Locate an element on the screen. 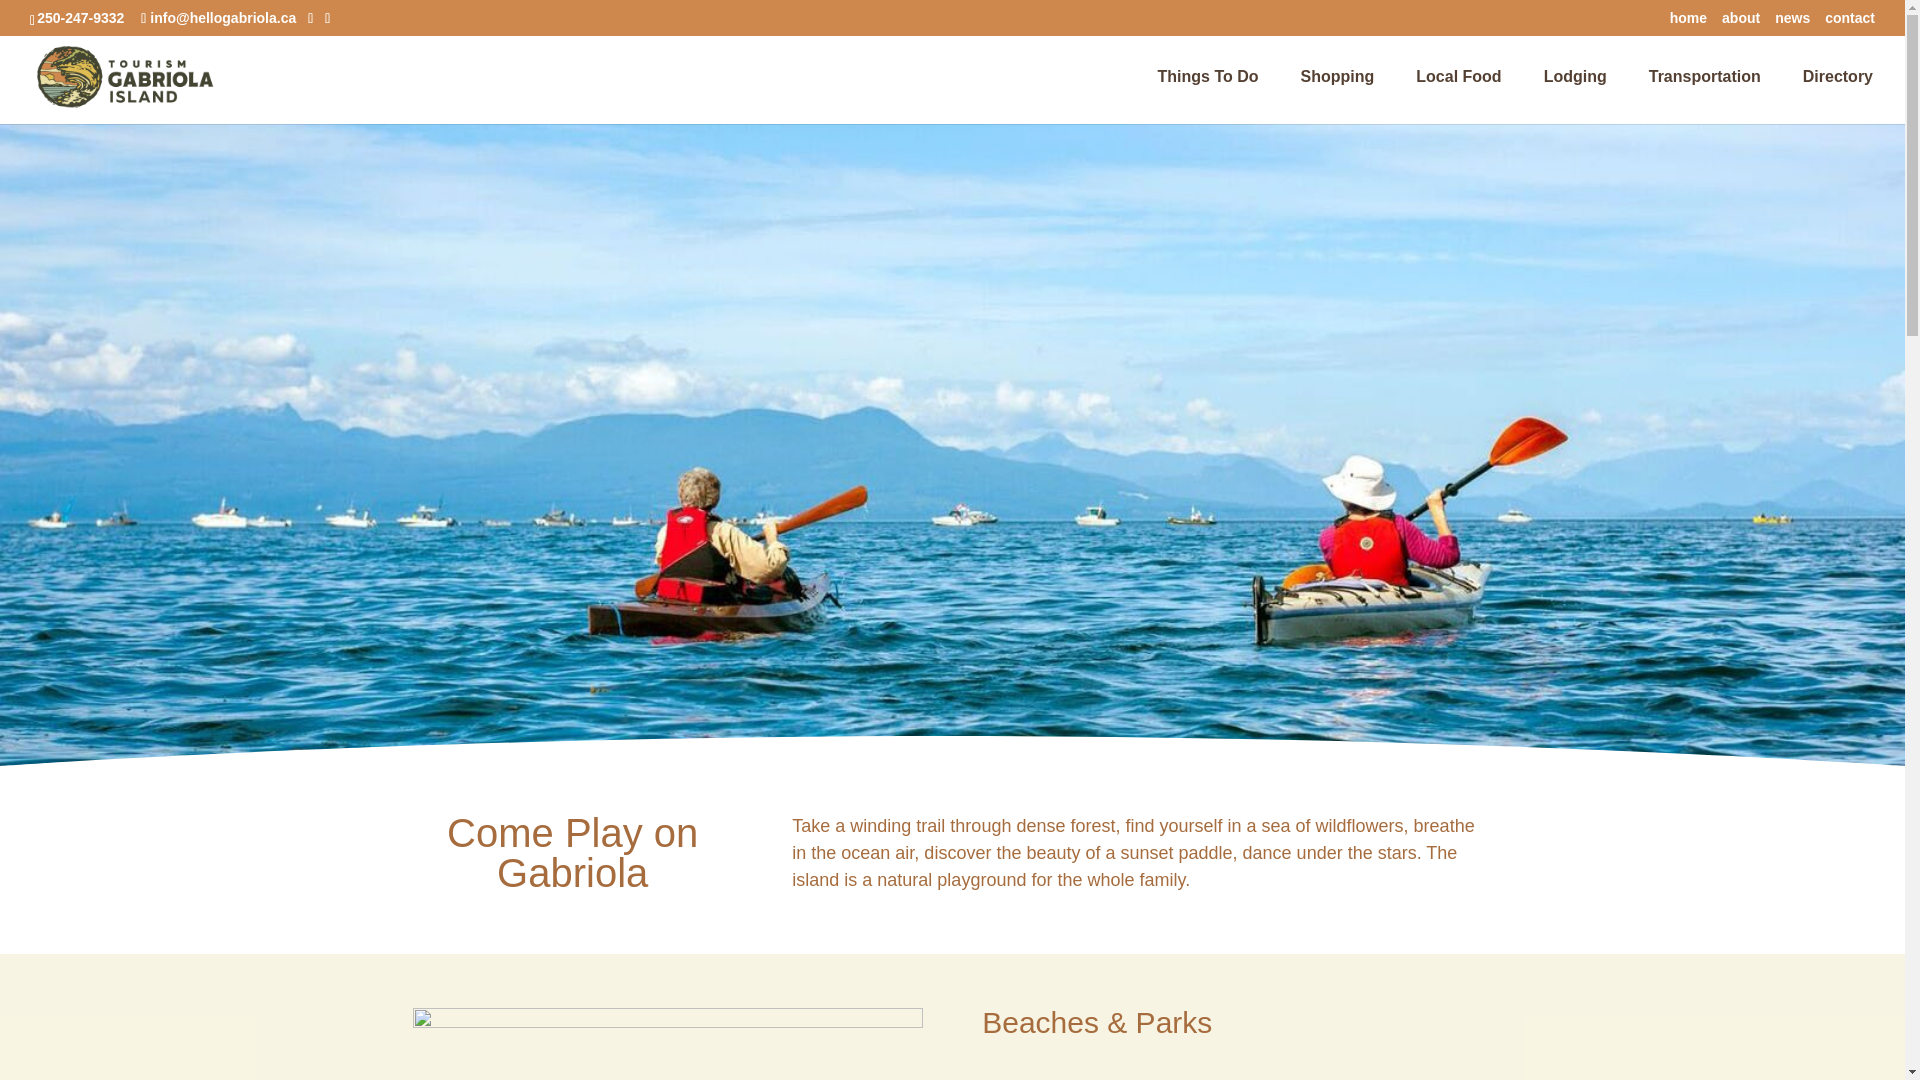  about is located at coordinates (1741, 22).